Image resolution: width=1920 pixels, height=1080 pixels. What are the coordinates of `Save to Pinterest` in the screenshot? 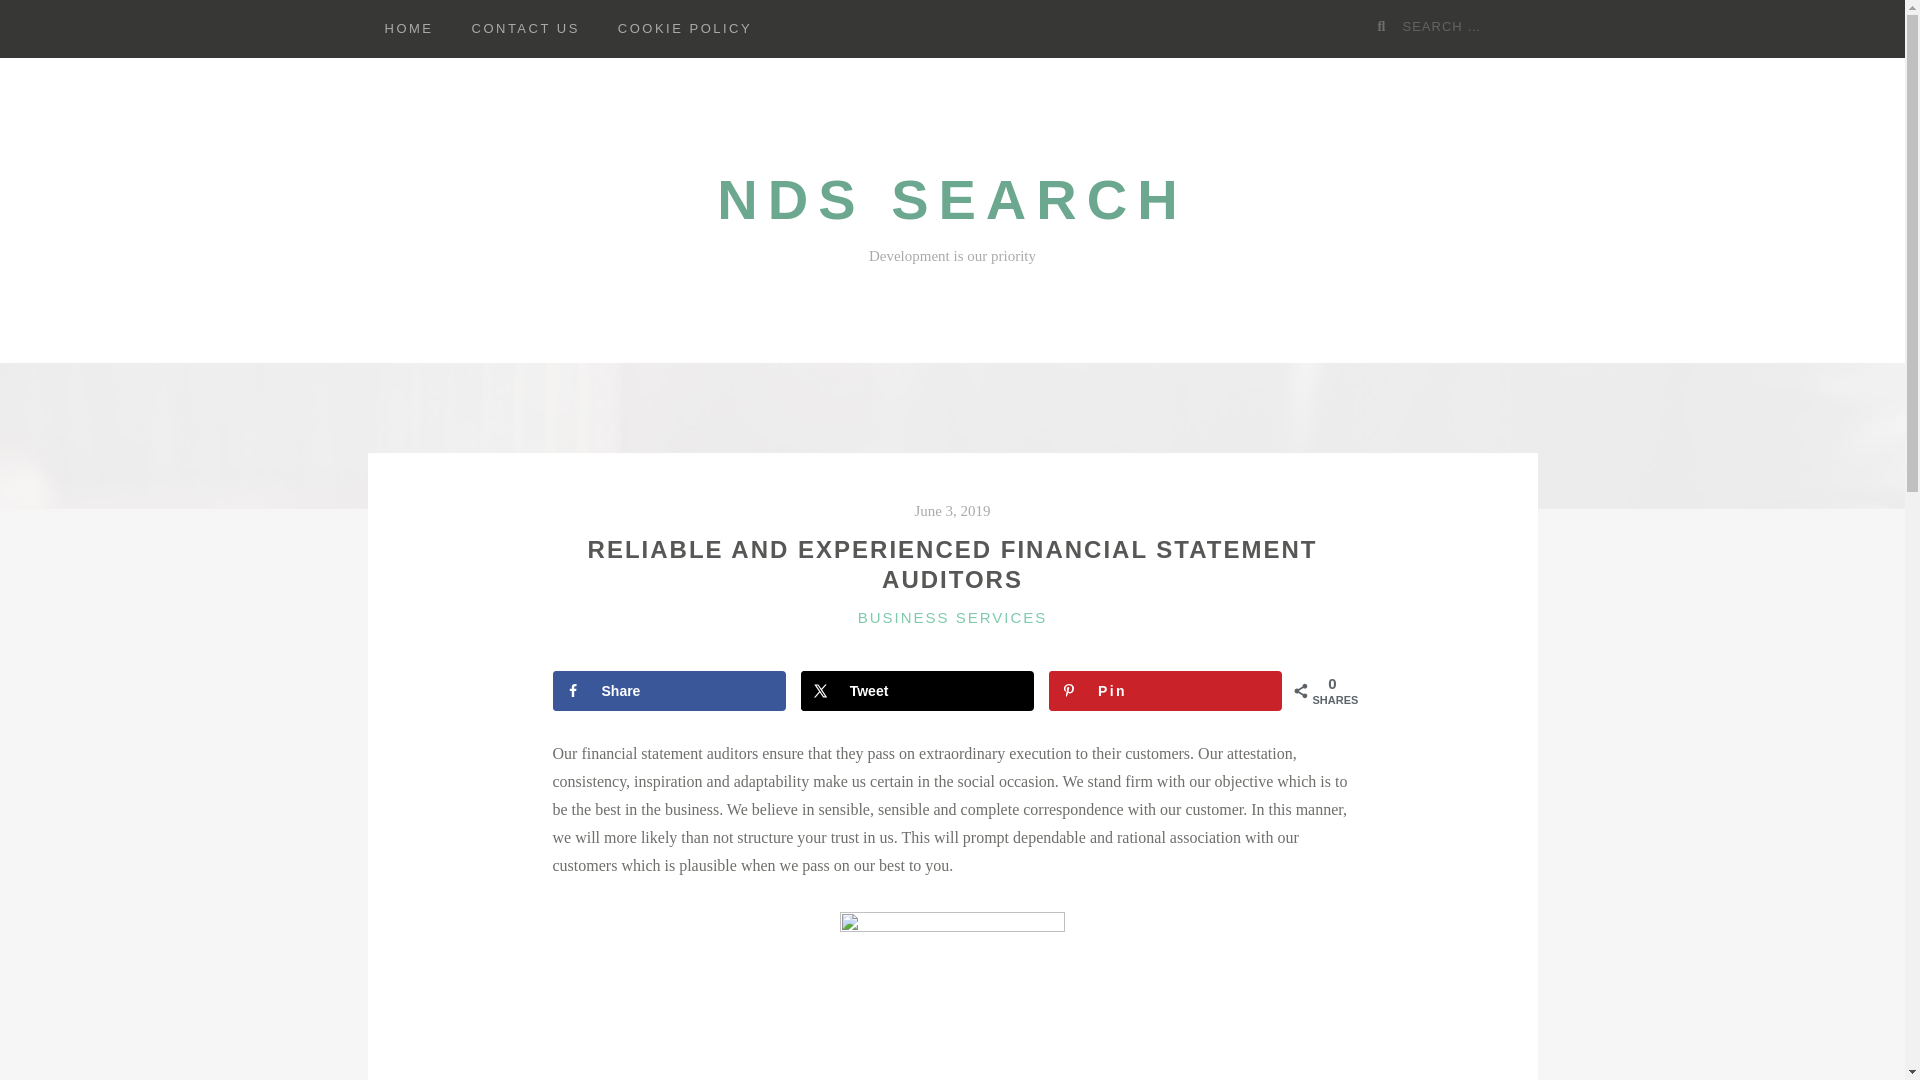 It's located at (1165, 690).